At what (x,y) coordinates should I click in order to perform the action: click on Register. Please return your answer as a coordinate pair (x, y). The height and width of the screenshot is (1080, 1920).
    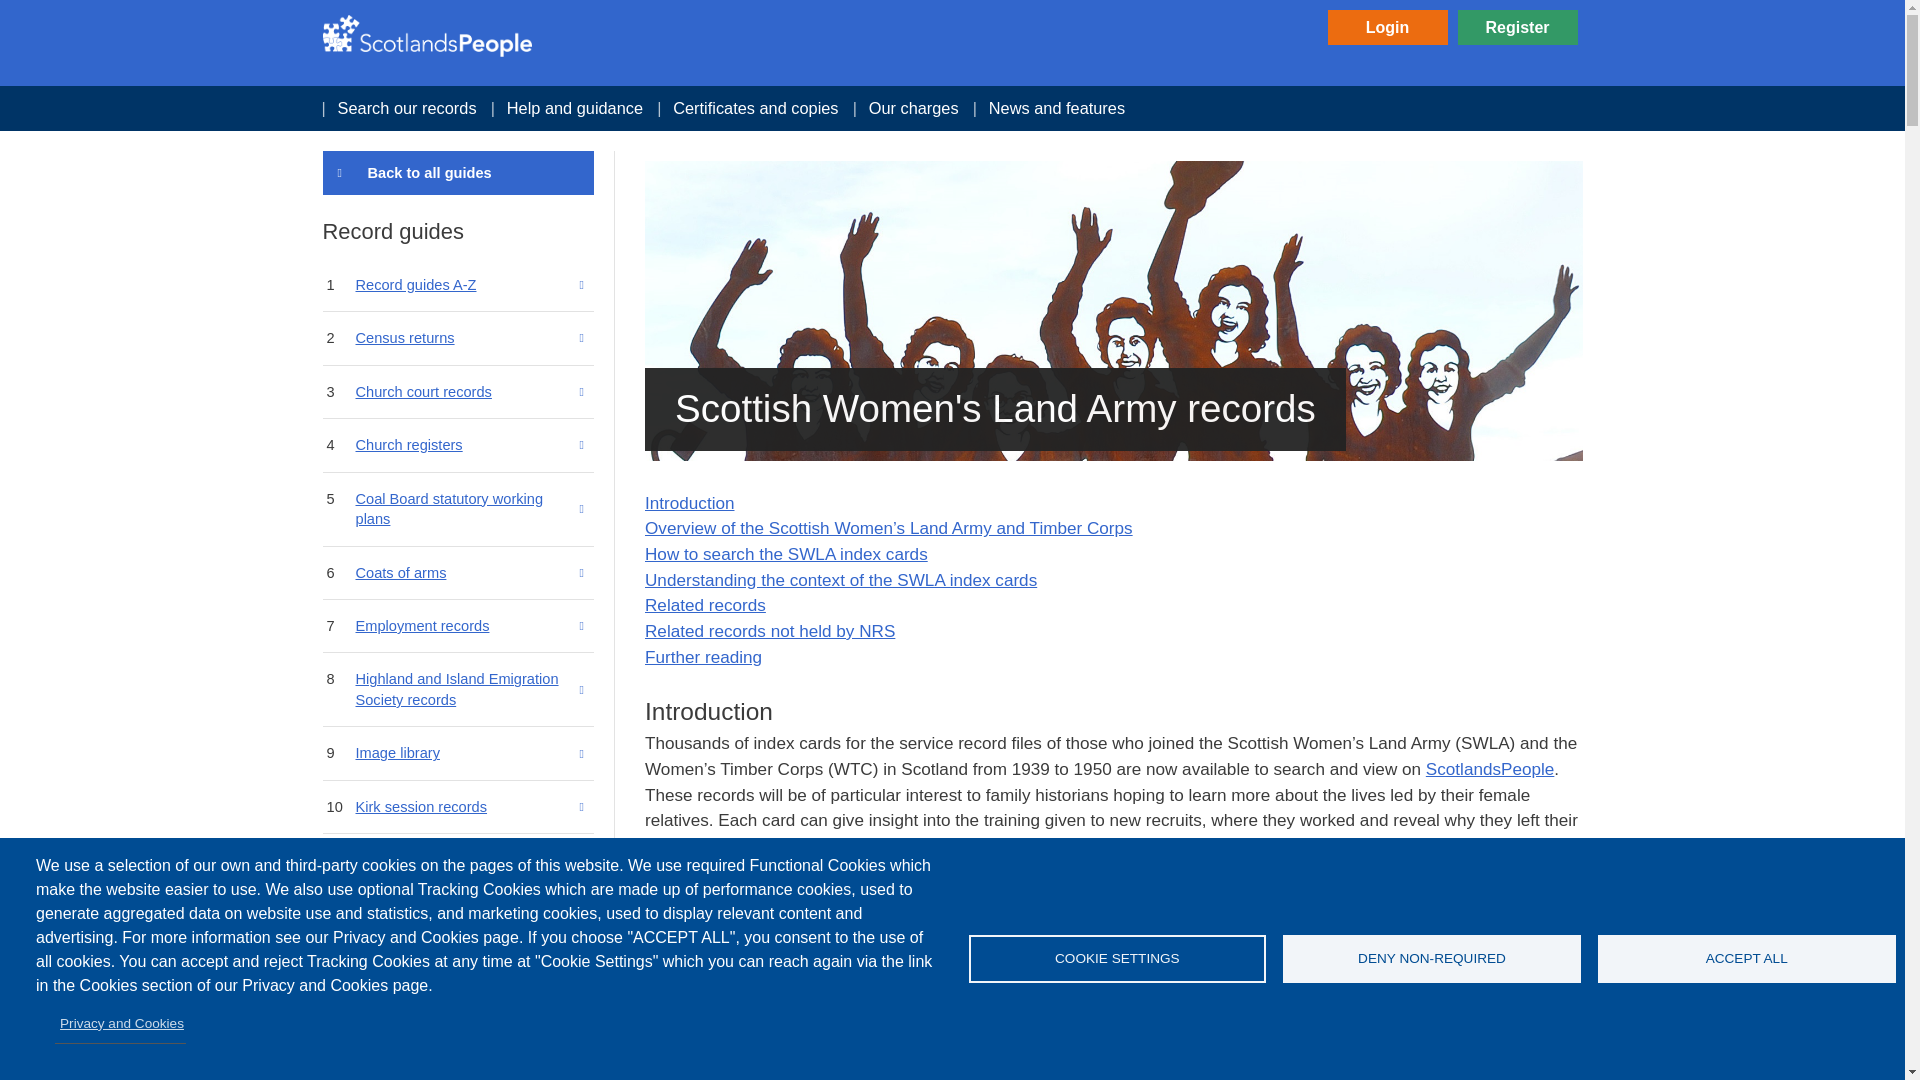
    Looking at the image, I should click on (1518, 27).